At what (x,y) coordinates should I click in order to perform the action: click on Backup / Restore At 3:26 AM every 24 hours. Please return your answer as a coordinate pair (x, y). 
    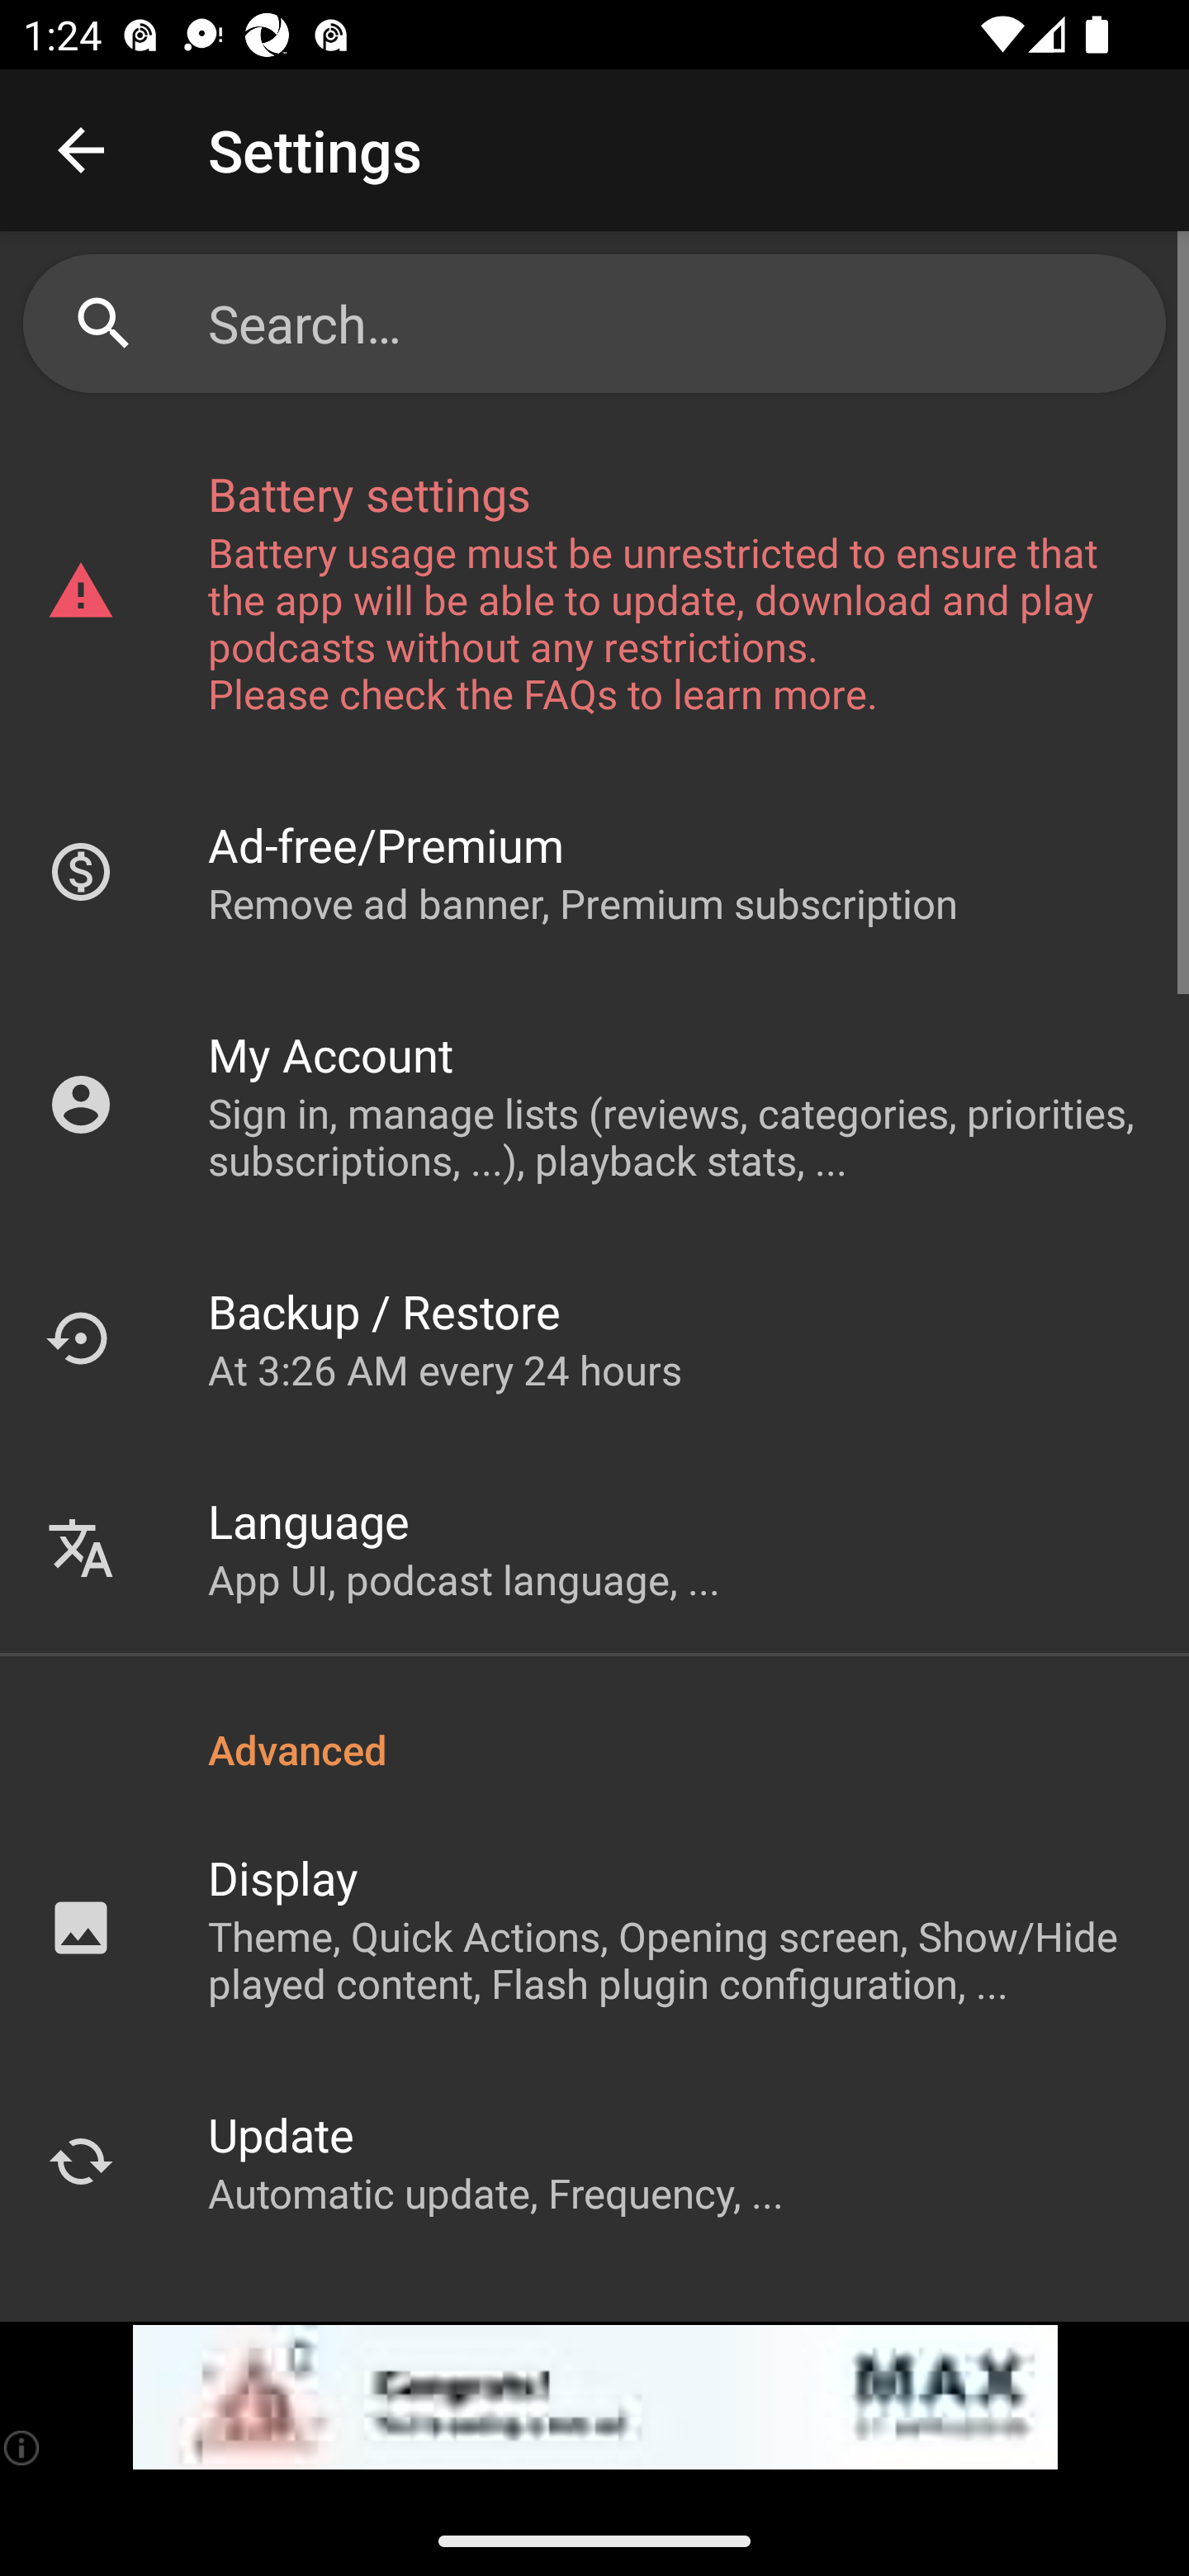
    Looking at the image, I should click on (594, 1338).